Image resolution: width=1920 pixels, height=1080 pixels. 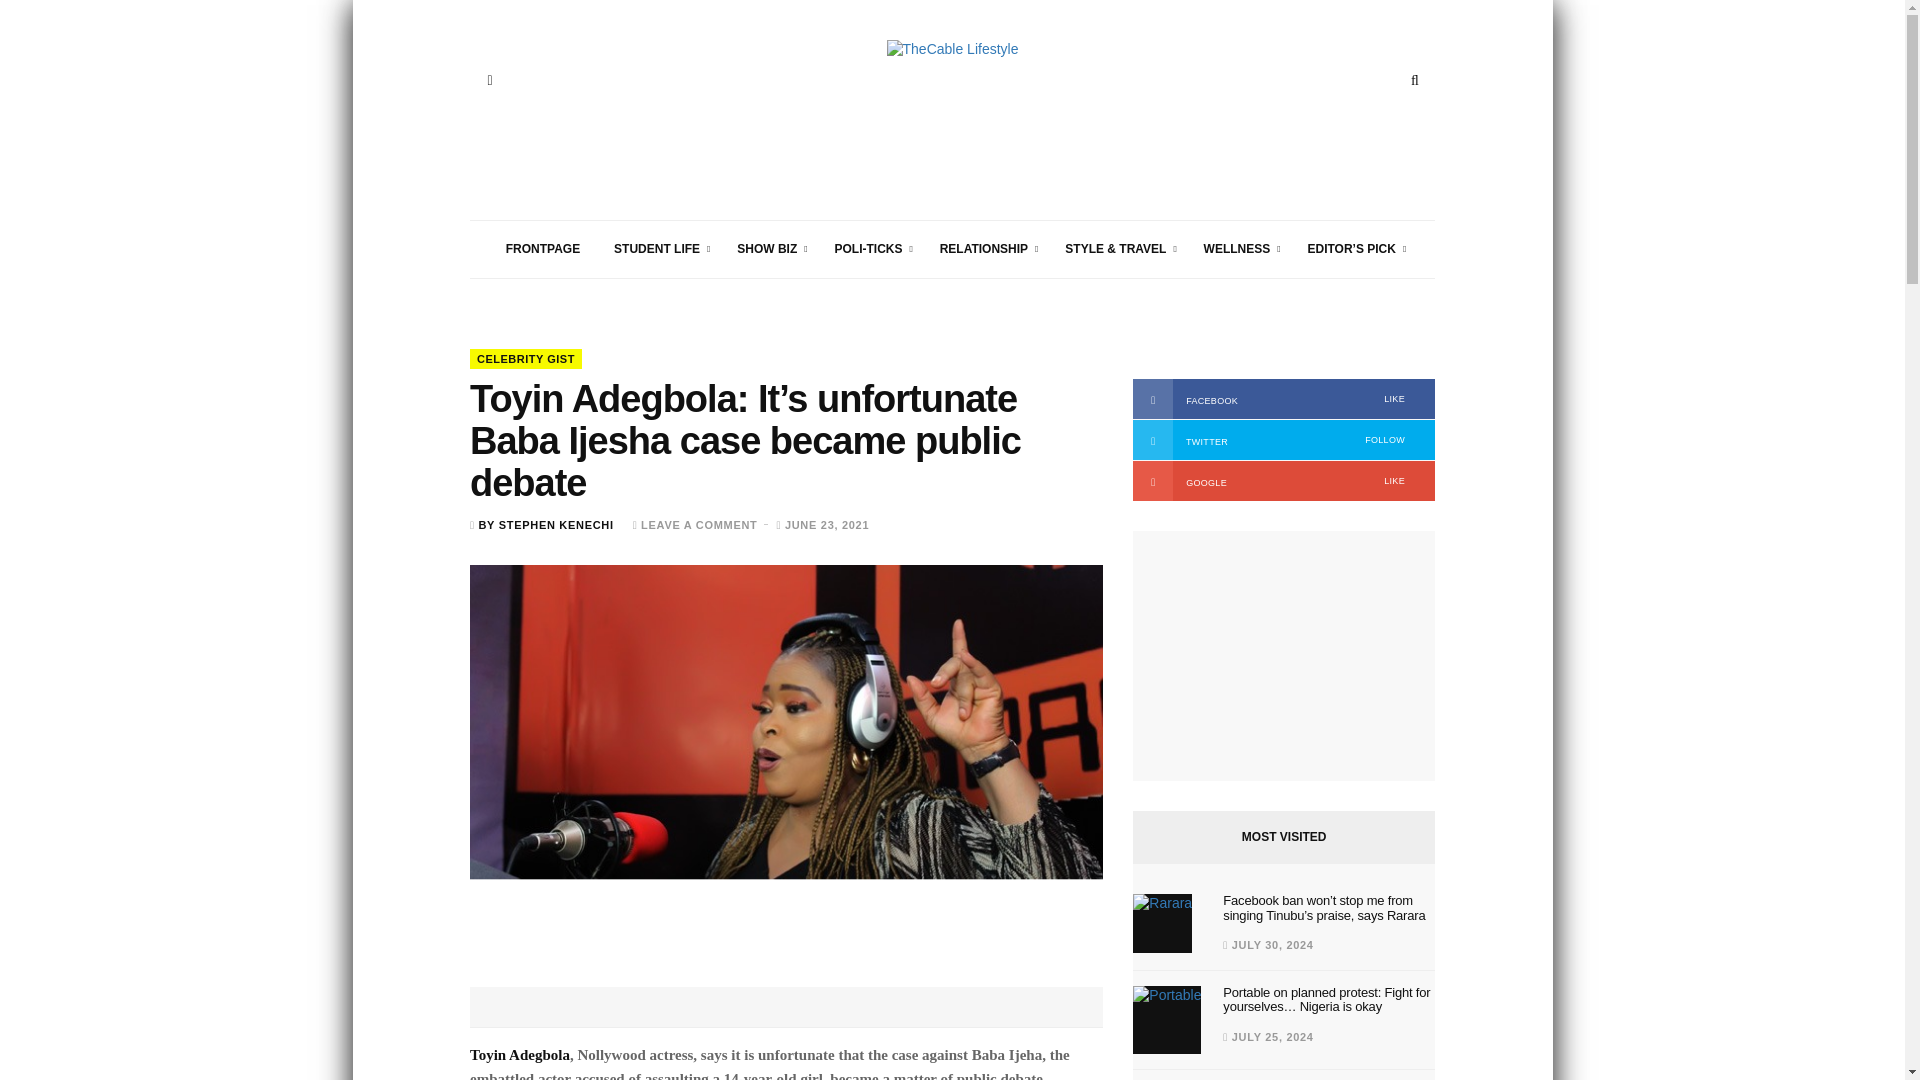 What do you see at coordinates (658, 320) in the screenshot?
I see `STUDENT LIFE` at bounding box center [658, 320].